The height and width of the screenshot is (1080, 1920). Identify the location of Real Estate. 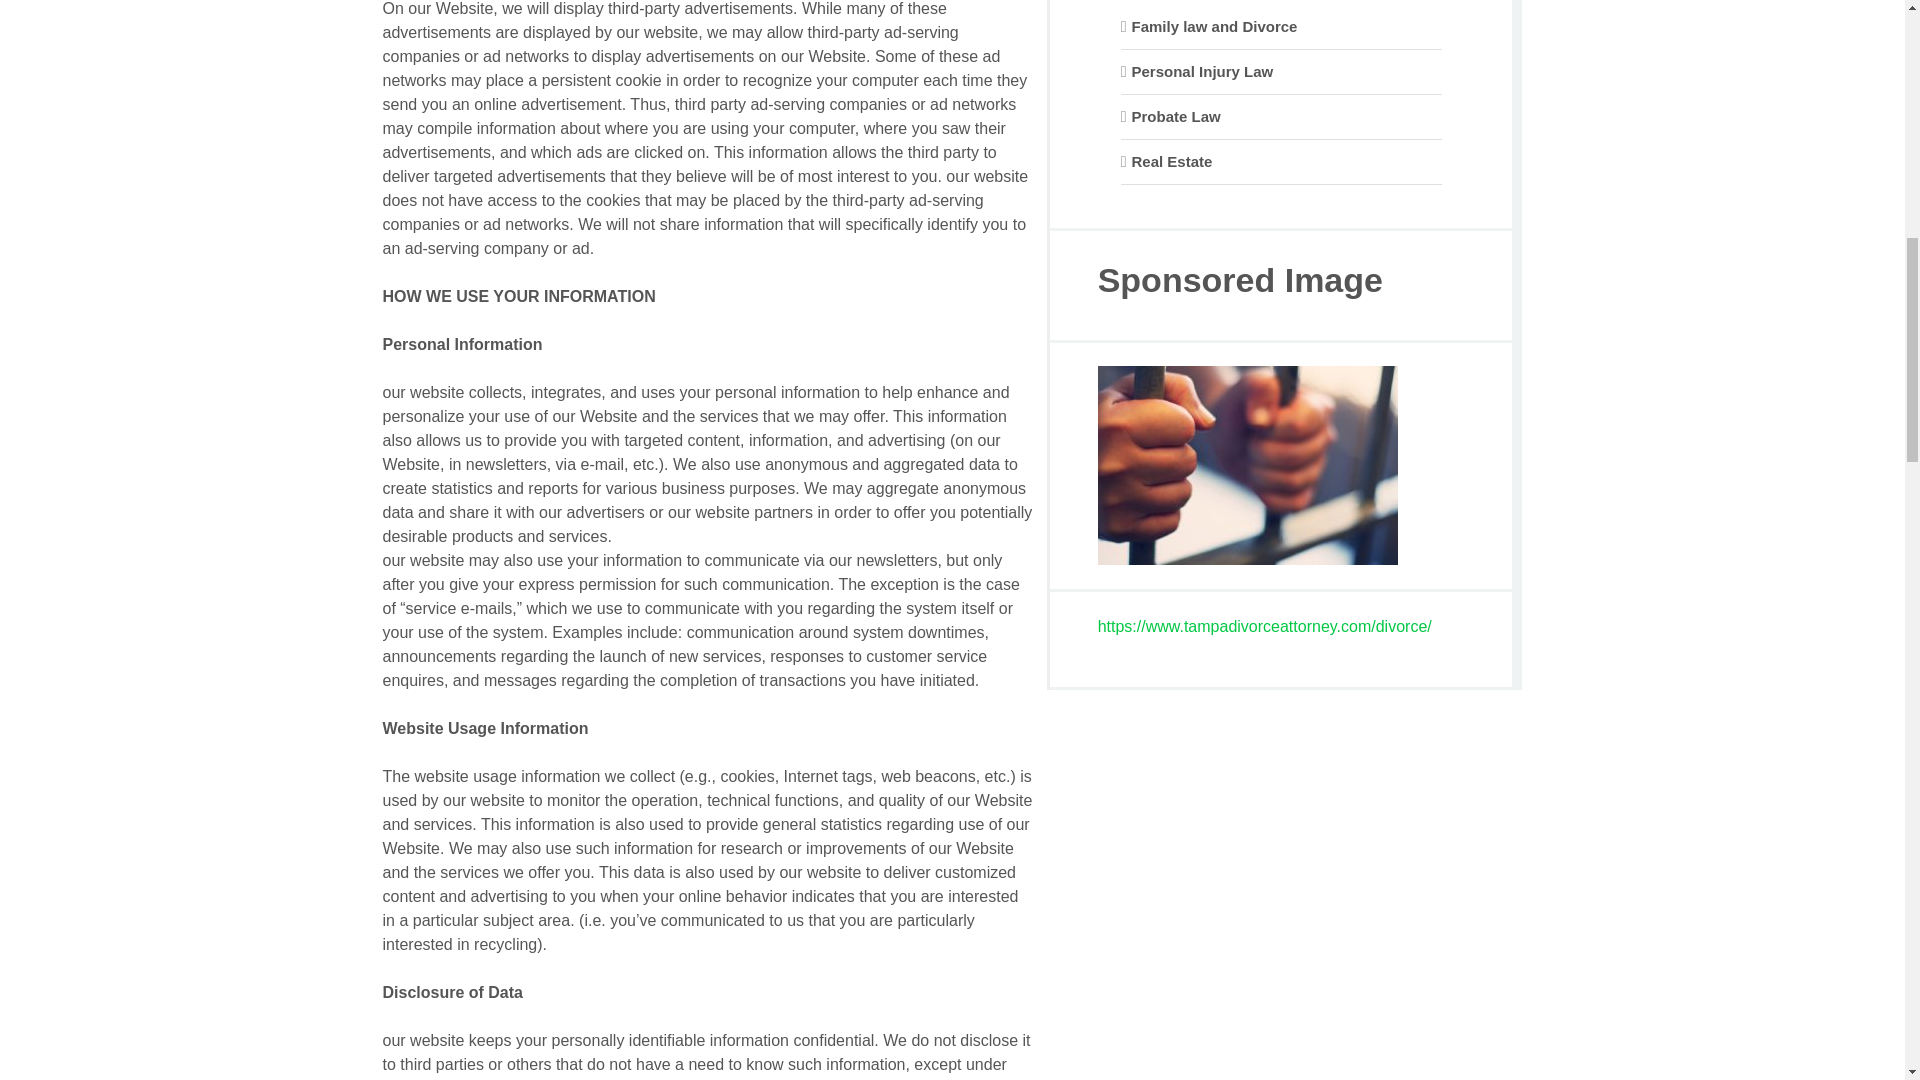
(1172, 161).